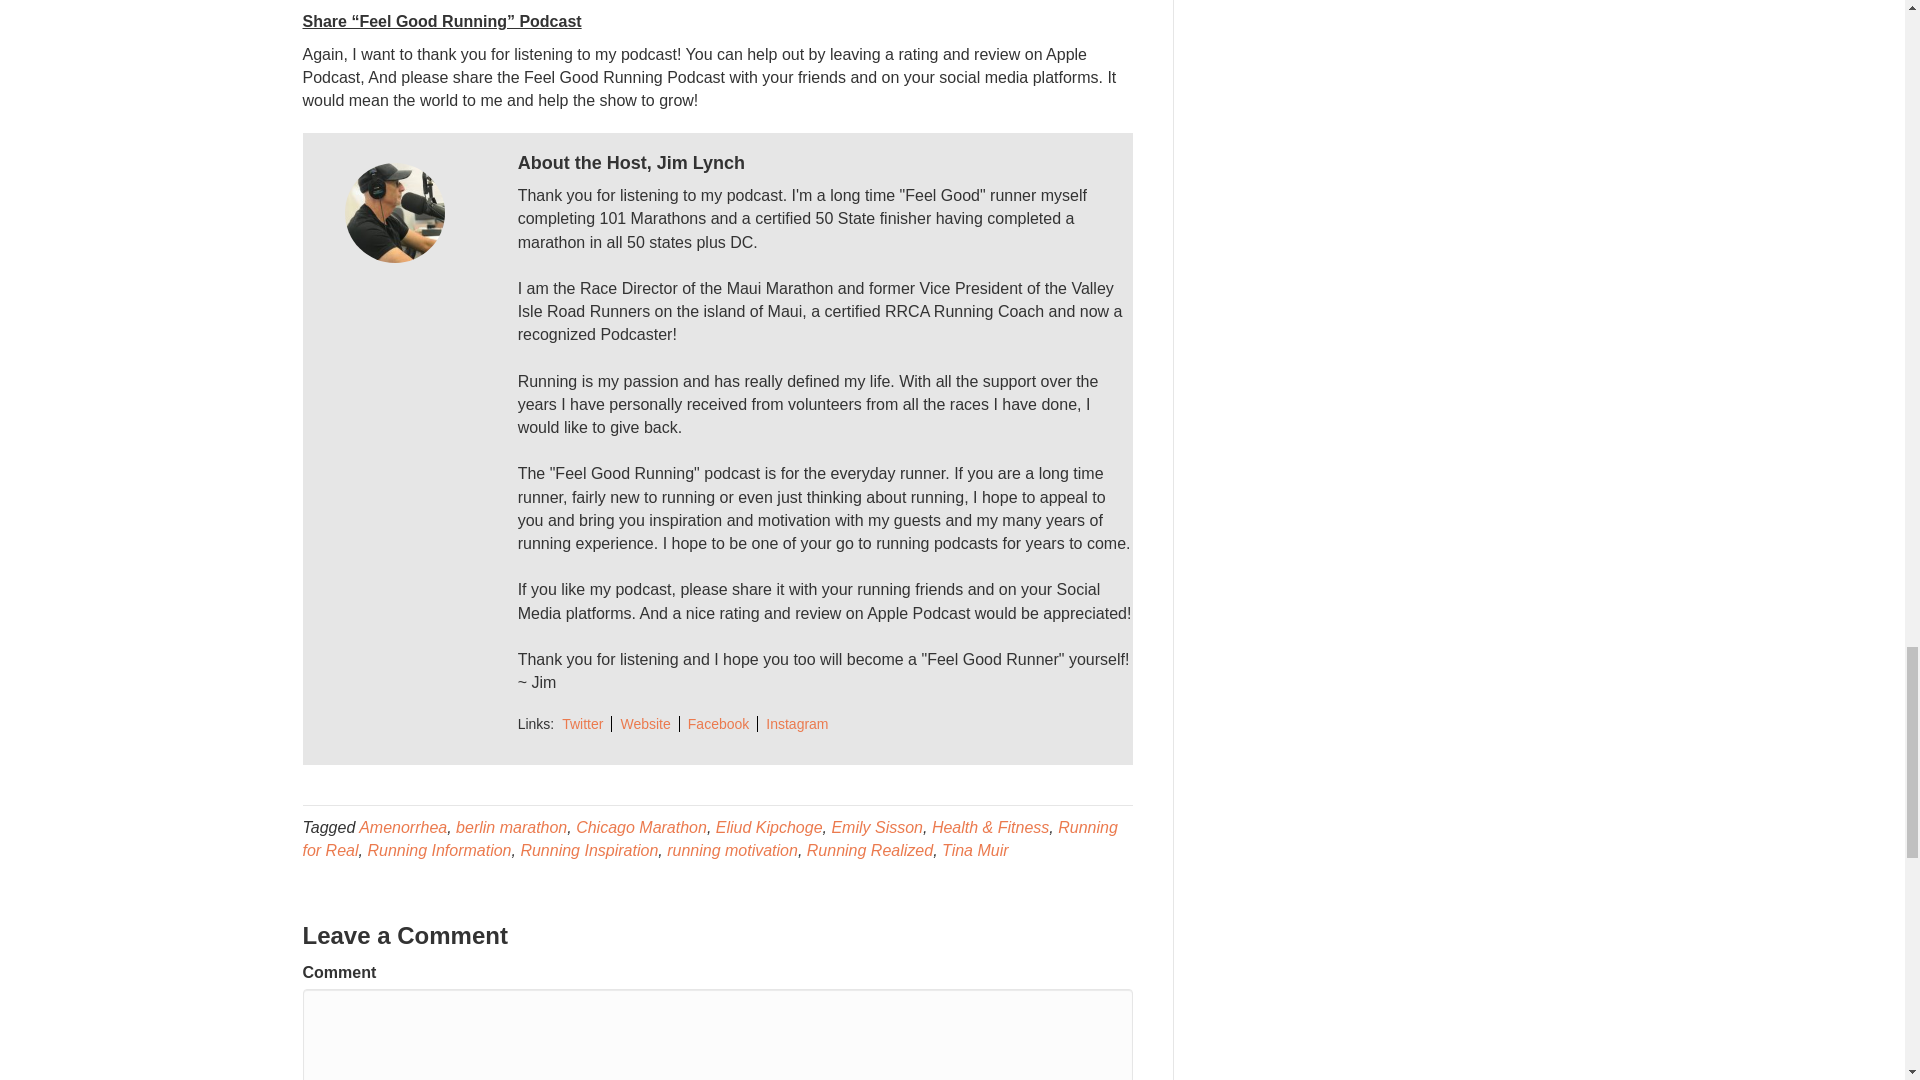 This screenshot has height=1080, width=1920. Describe the element at coordinates (641, 826) in the screenshot. I see `Chicago Marathon` at that location.